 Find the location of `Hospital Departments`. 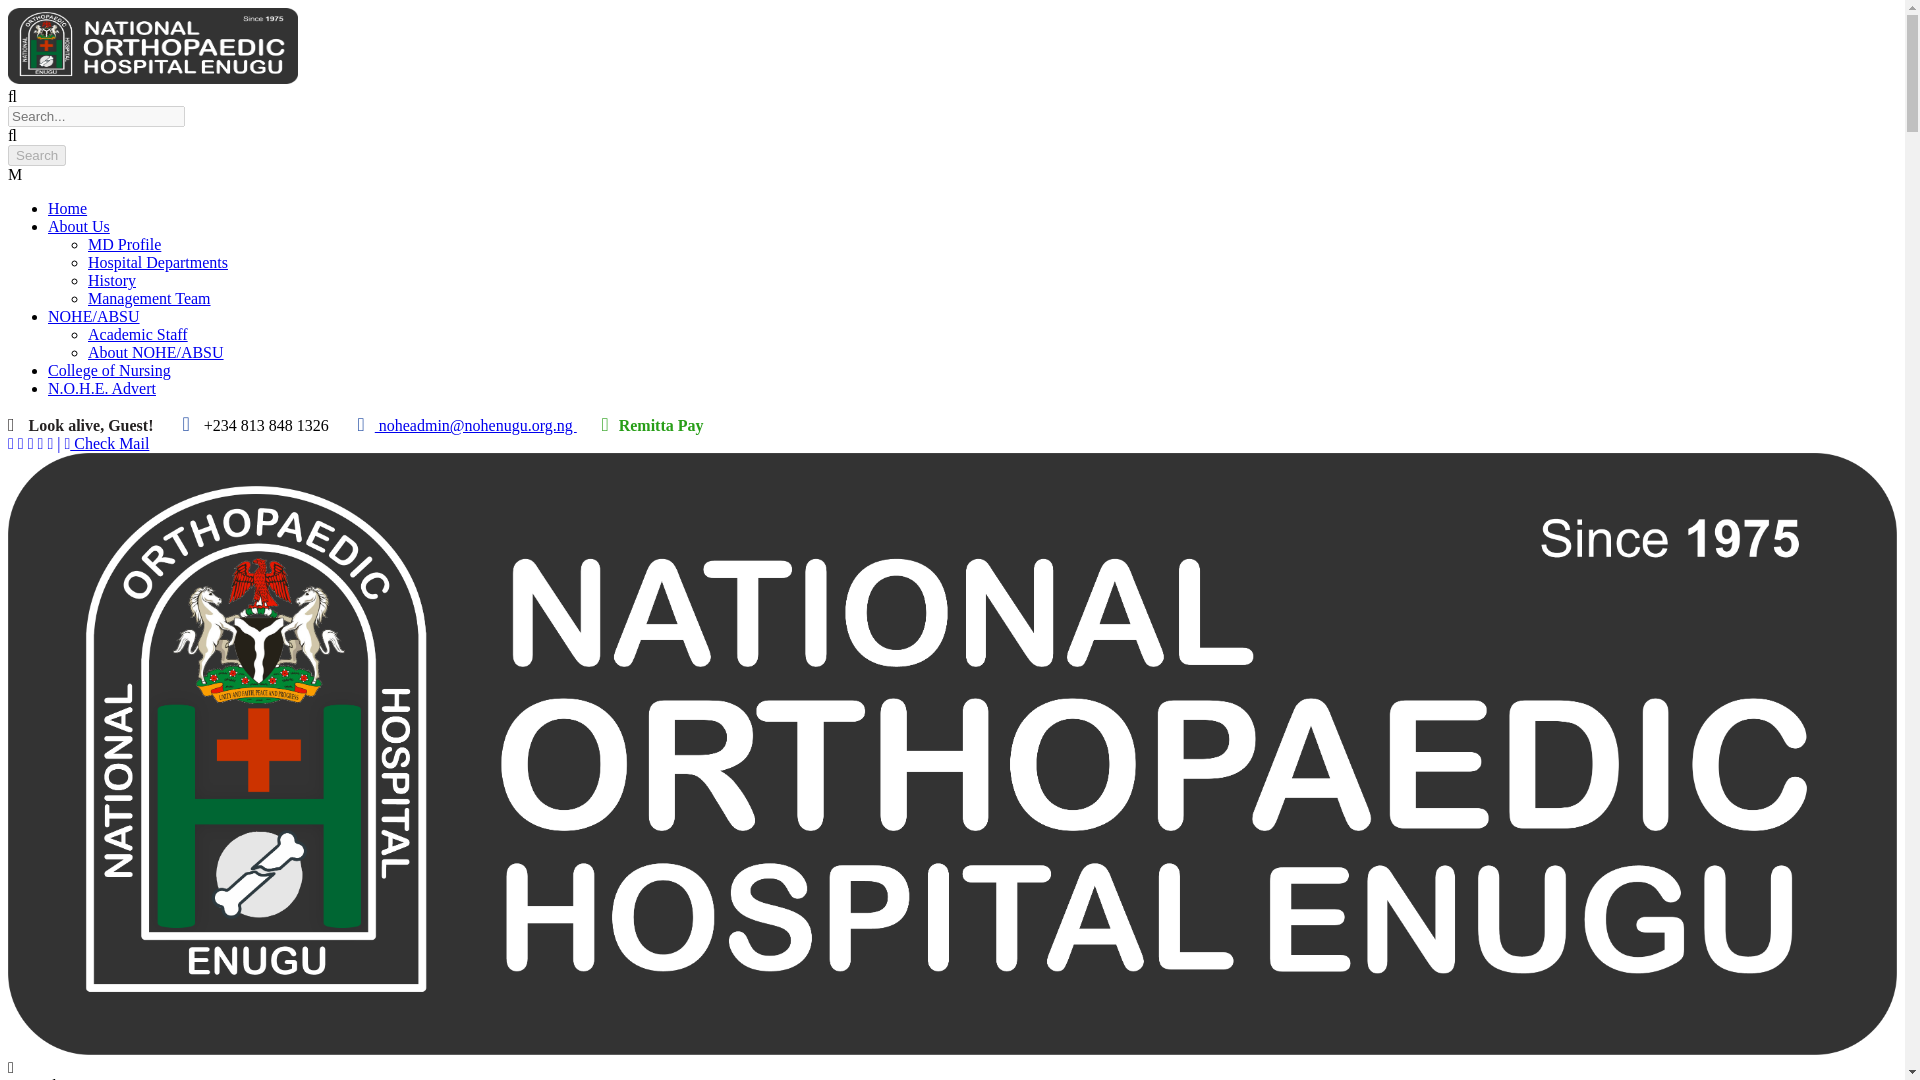

Hospital Departments is located at coordinates (158, 262).